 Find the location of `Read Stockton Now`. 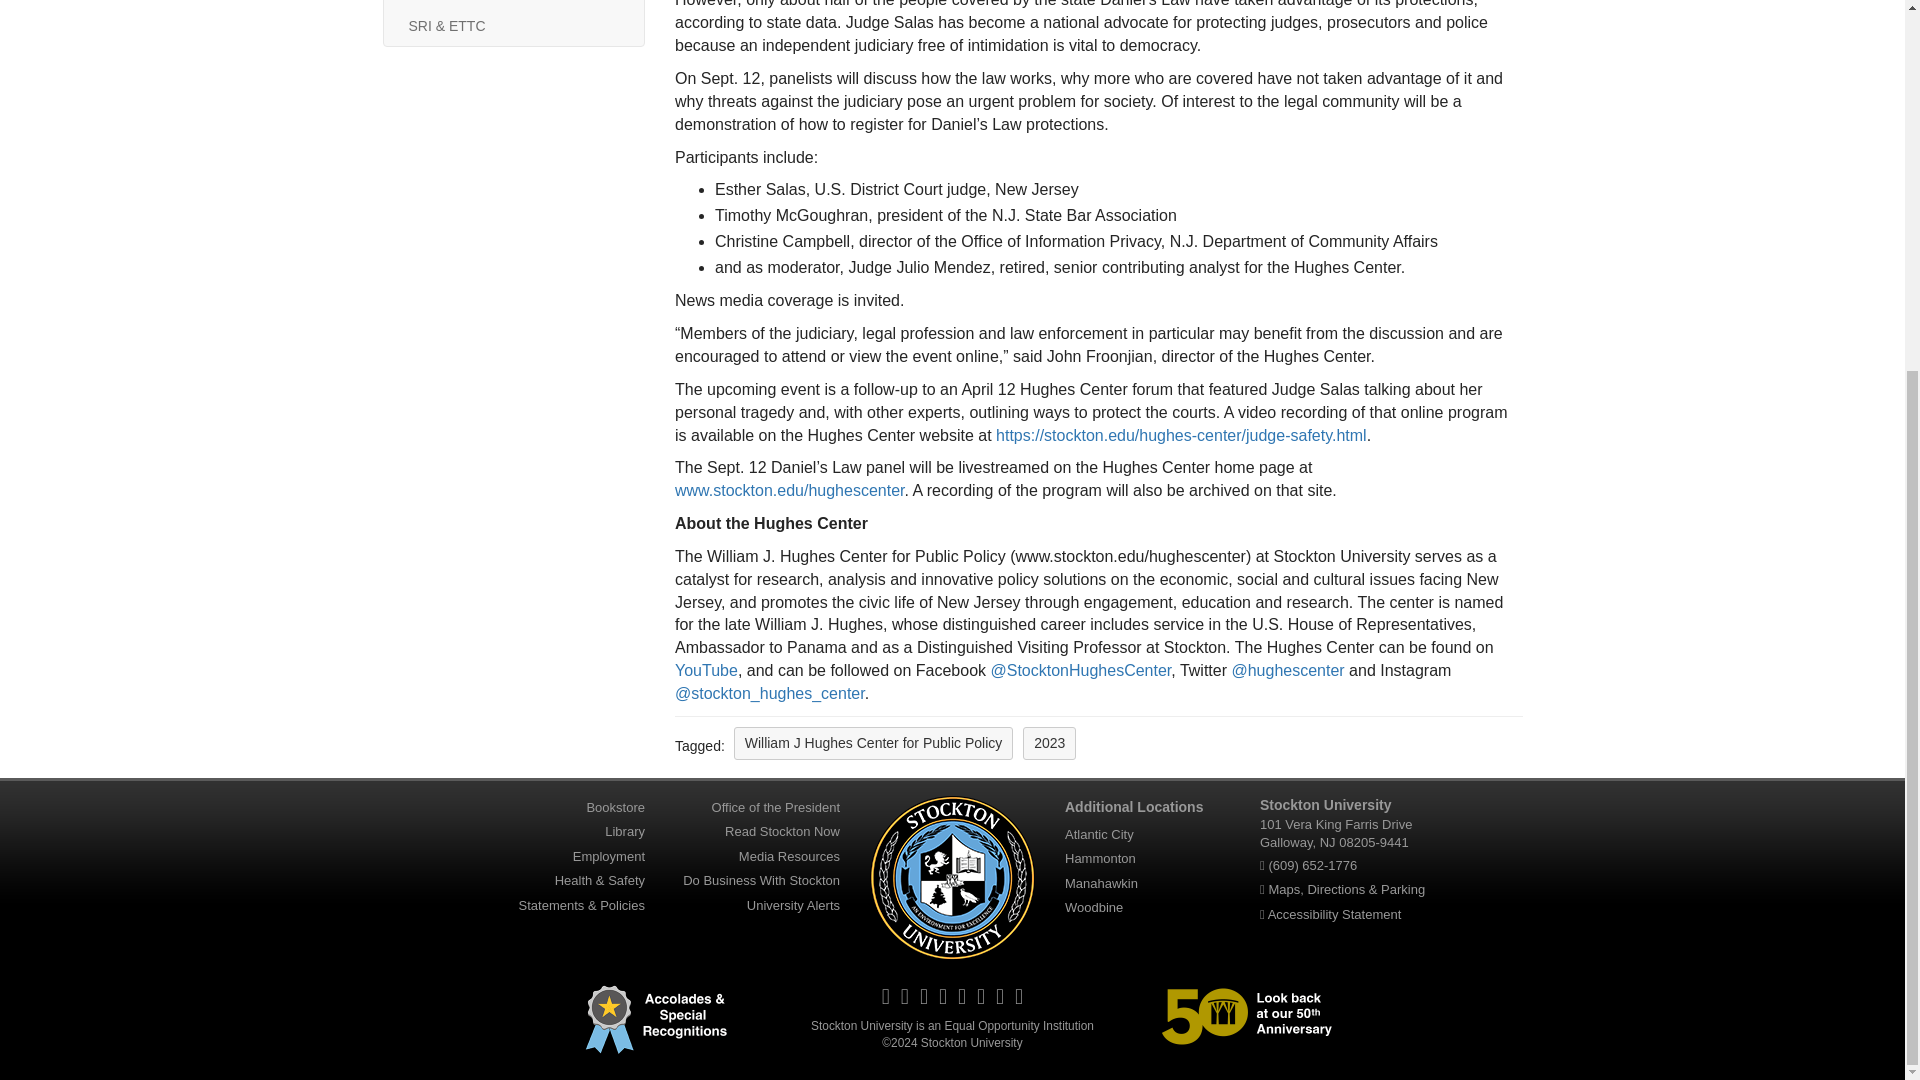

Read Stockton Now is located at coordinates (782, 831).